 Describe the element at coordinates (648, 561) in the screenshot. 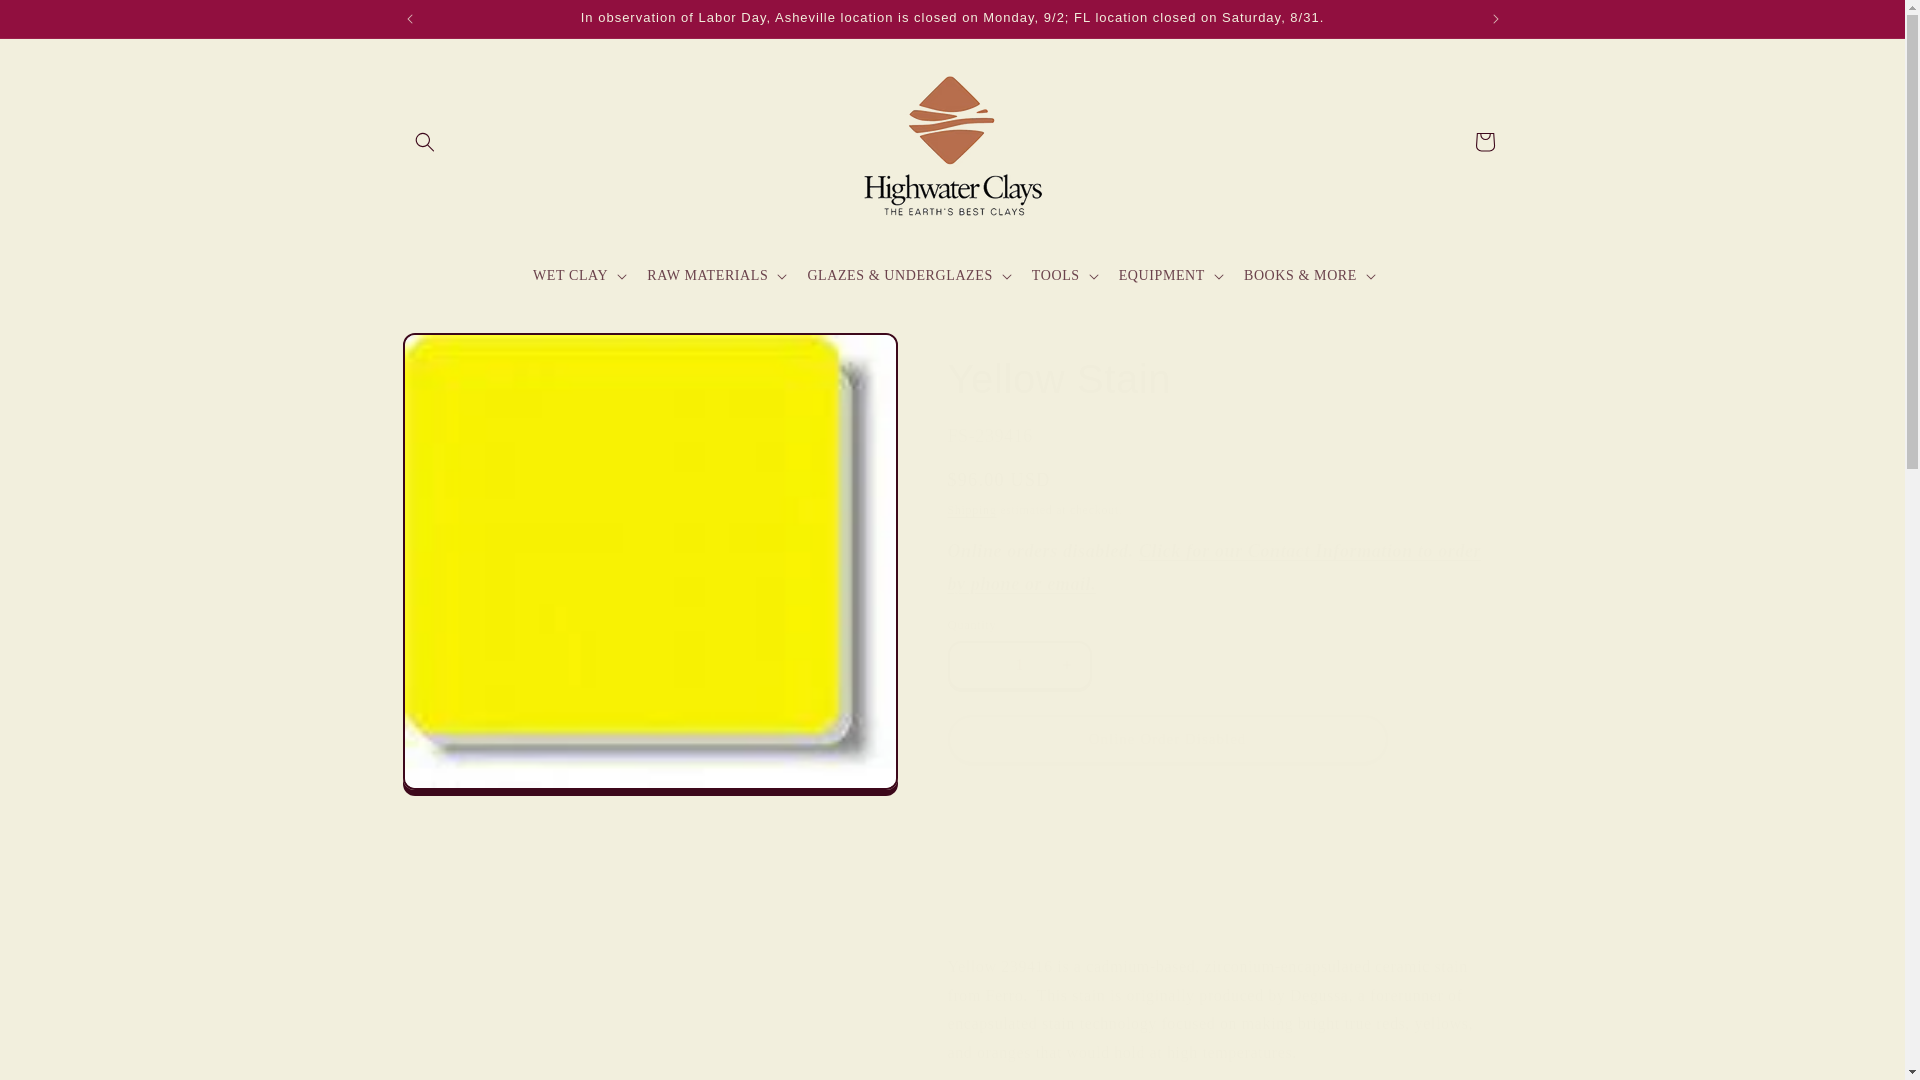

I see `Open media 1 in modal` at that location.